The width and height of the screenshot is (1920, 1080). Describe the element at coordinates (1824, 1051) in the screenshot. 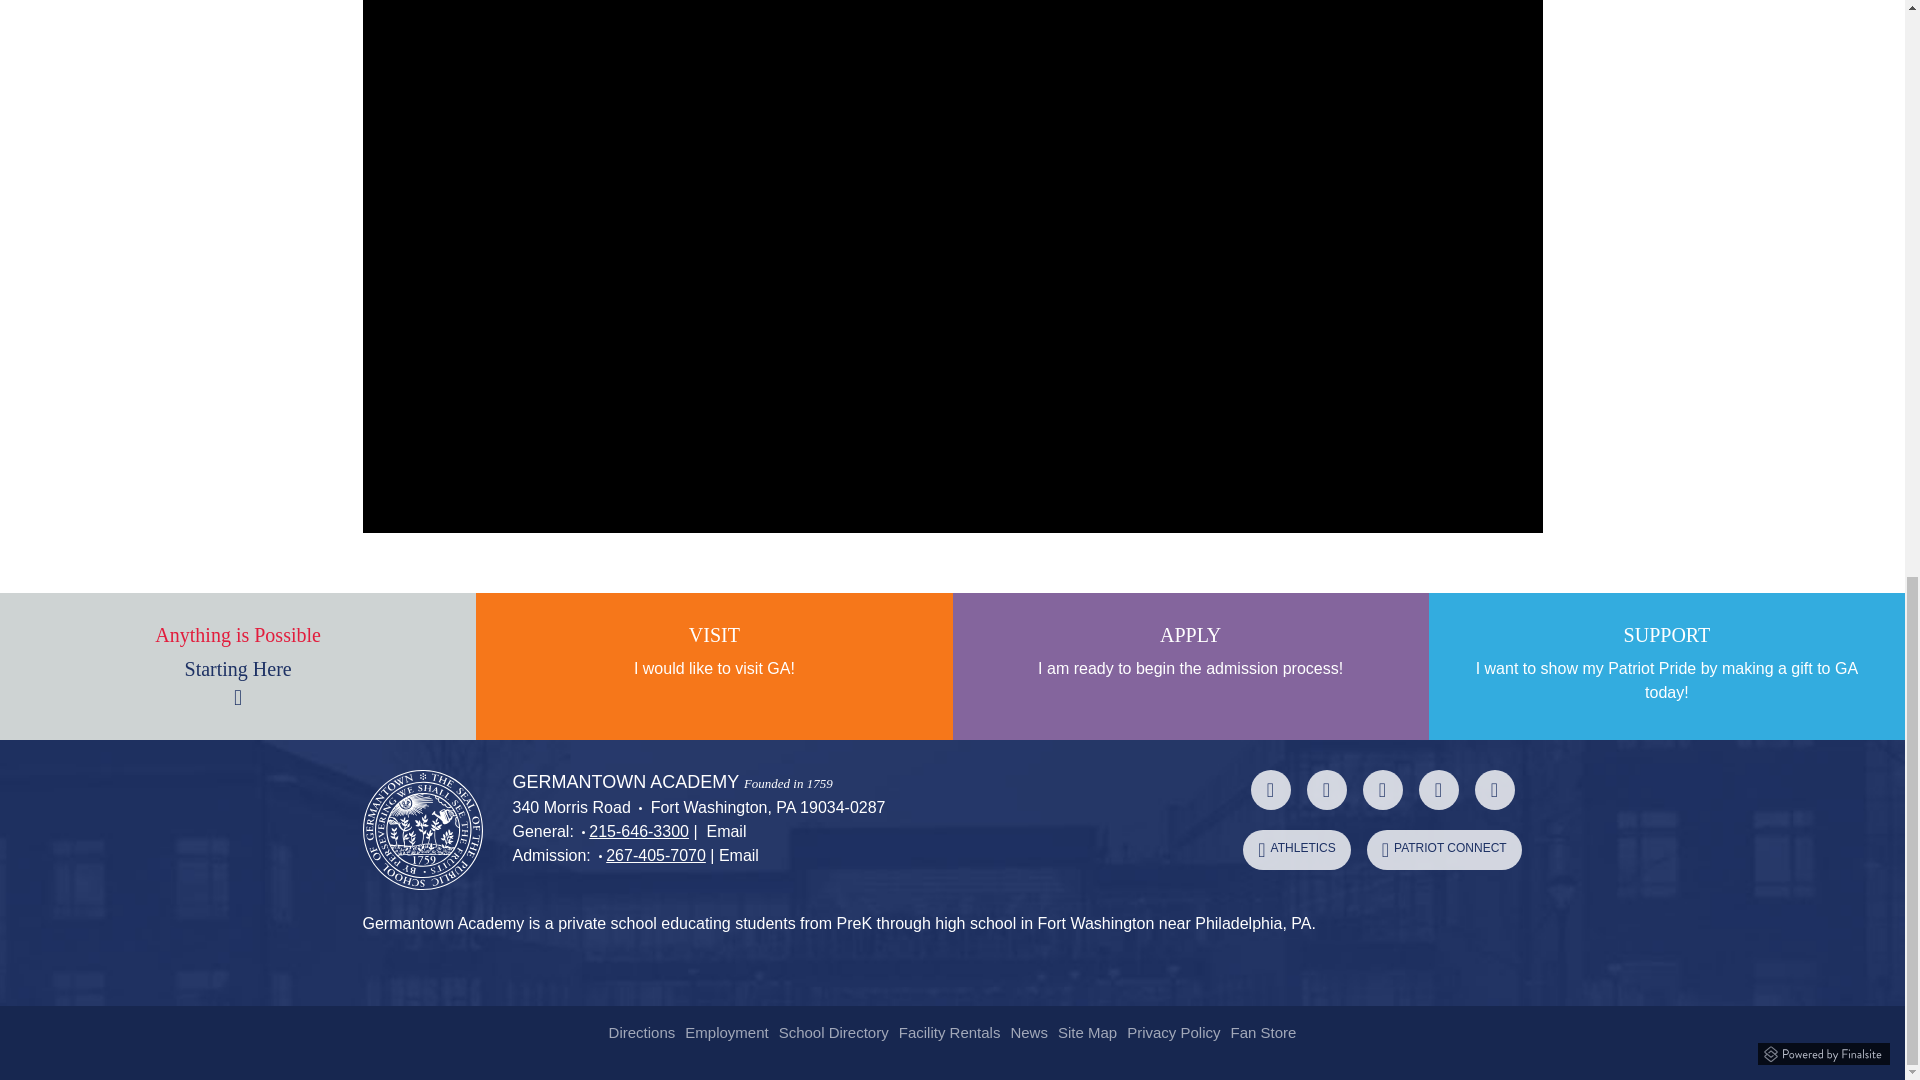

I see `Powered by Finalsite opens in a new window` at that location.